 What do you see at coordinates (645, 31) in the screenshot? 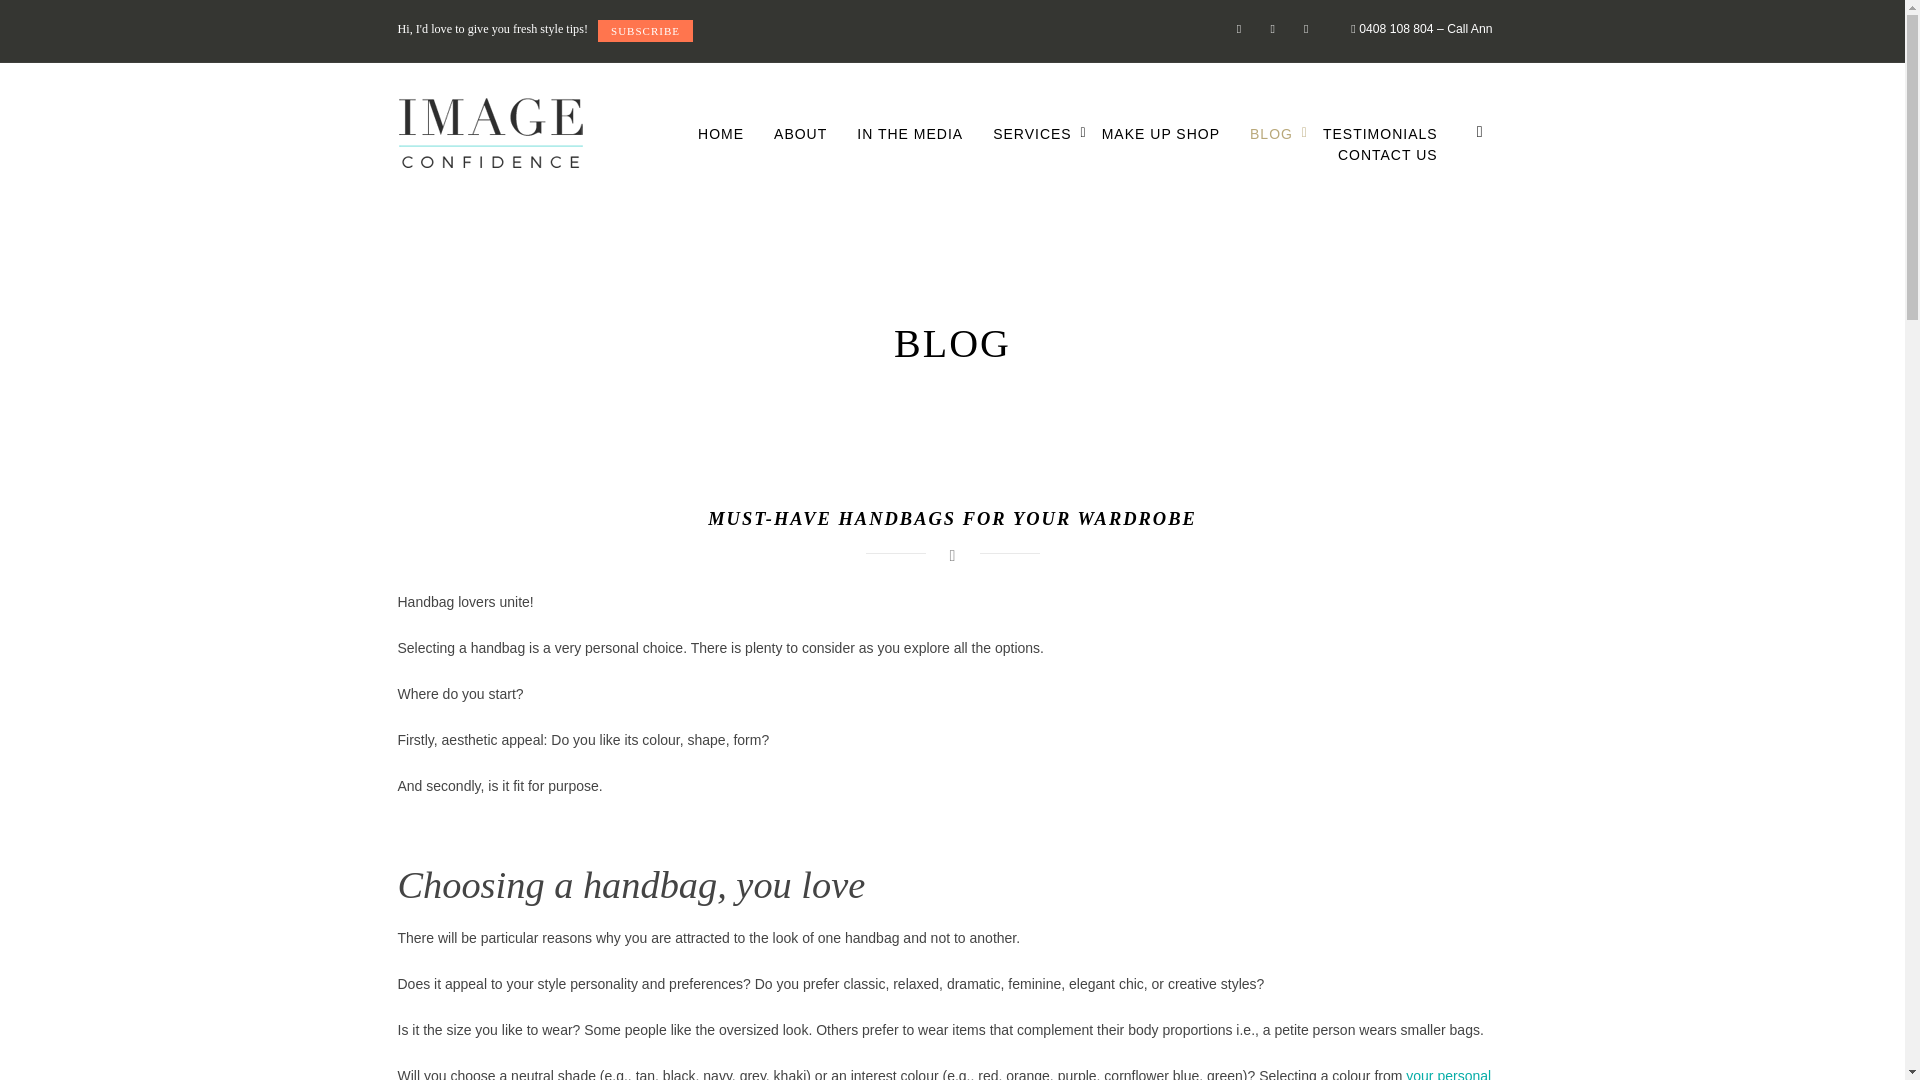
I see `SUBSCRIBE` at bounding box center [645, 31].